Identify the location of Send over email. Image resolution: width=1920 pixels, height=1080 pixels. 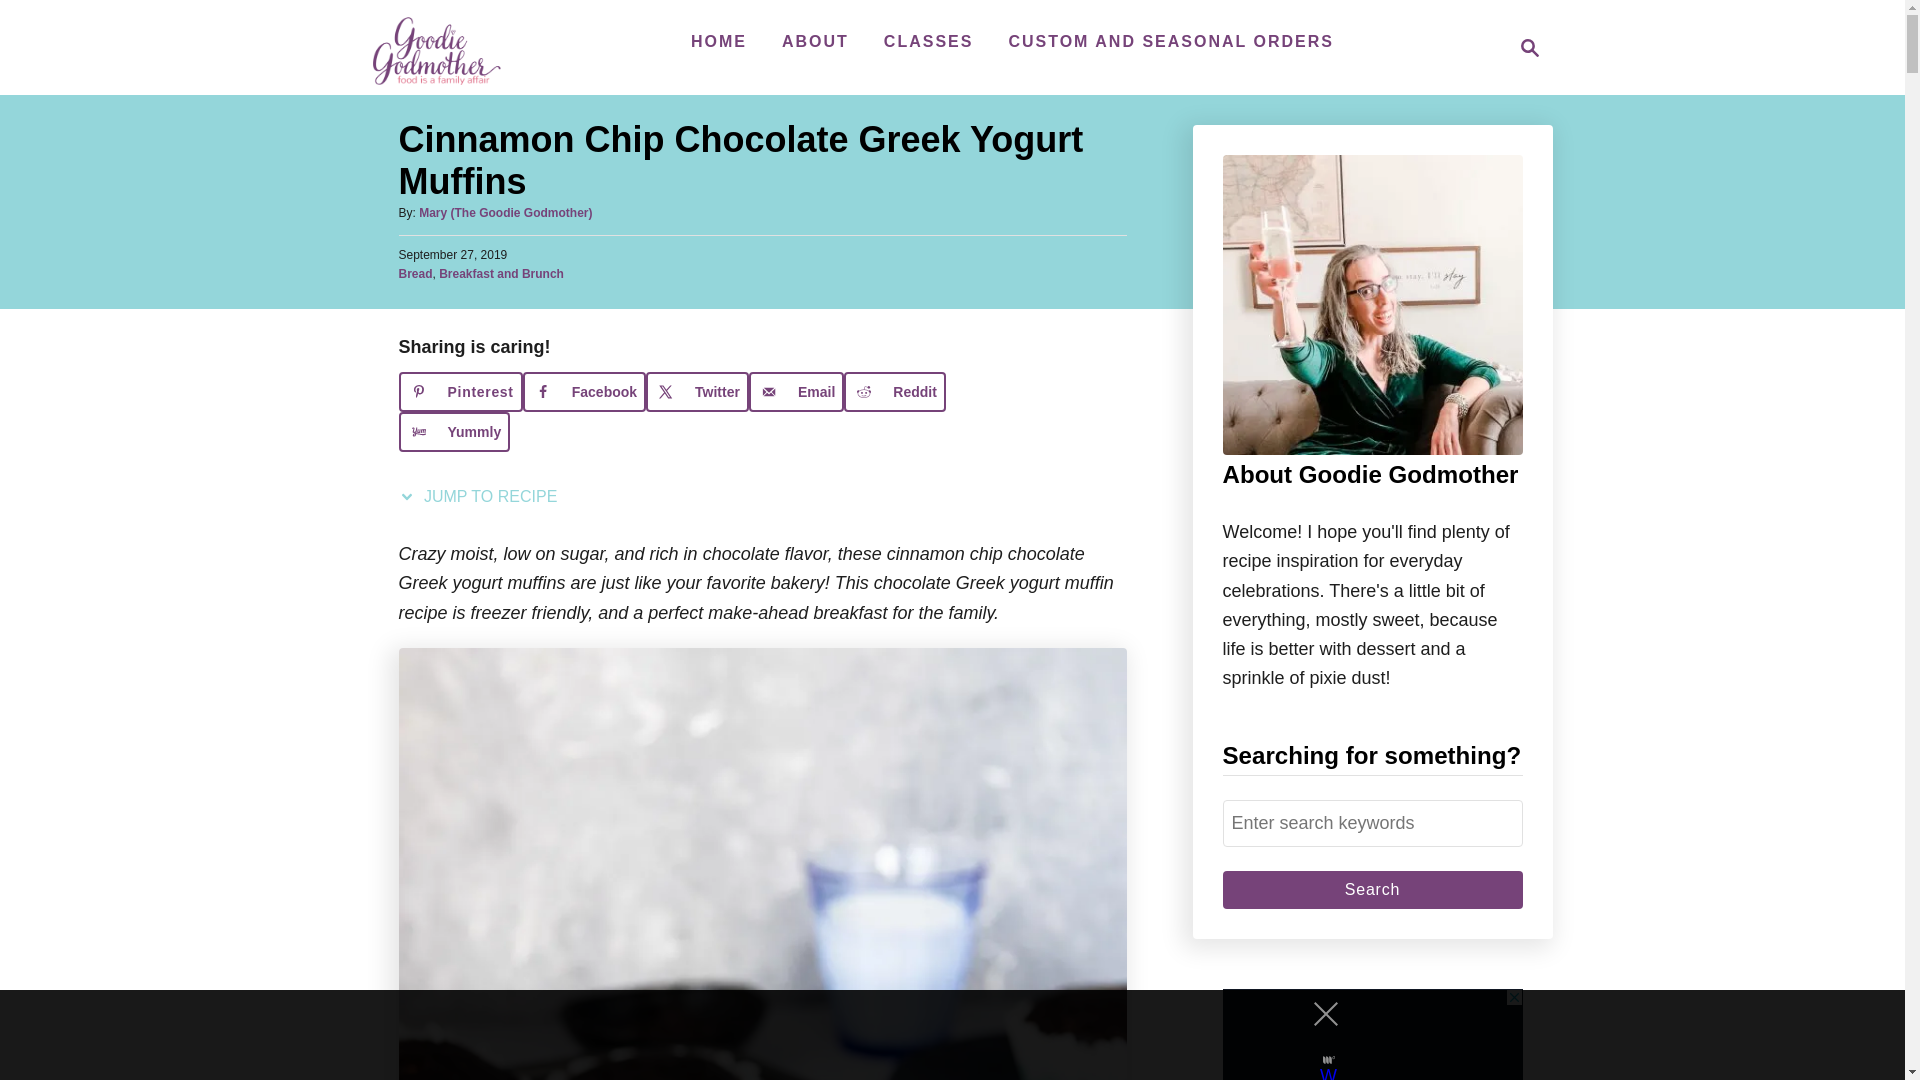
(796, 391).